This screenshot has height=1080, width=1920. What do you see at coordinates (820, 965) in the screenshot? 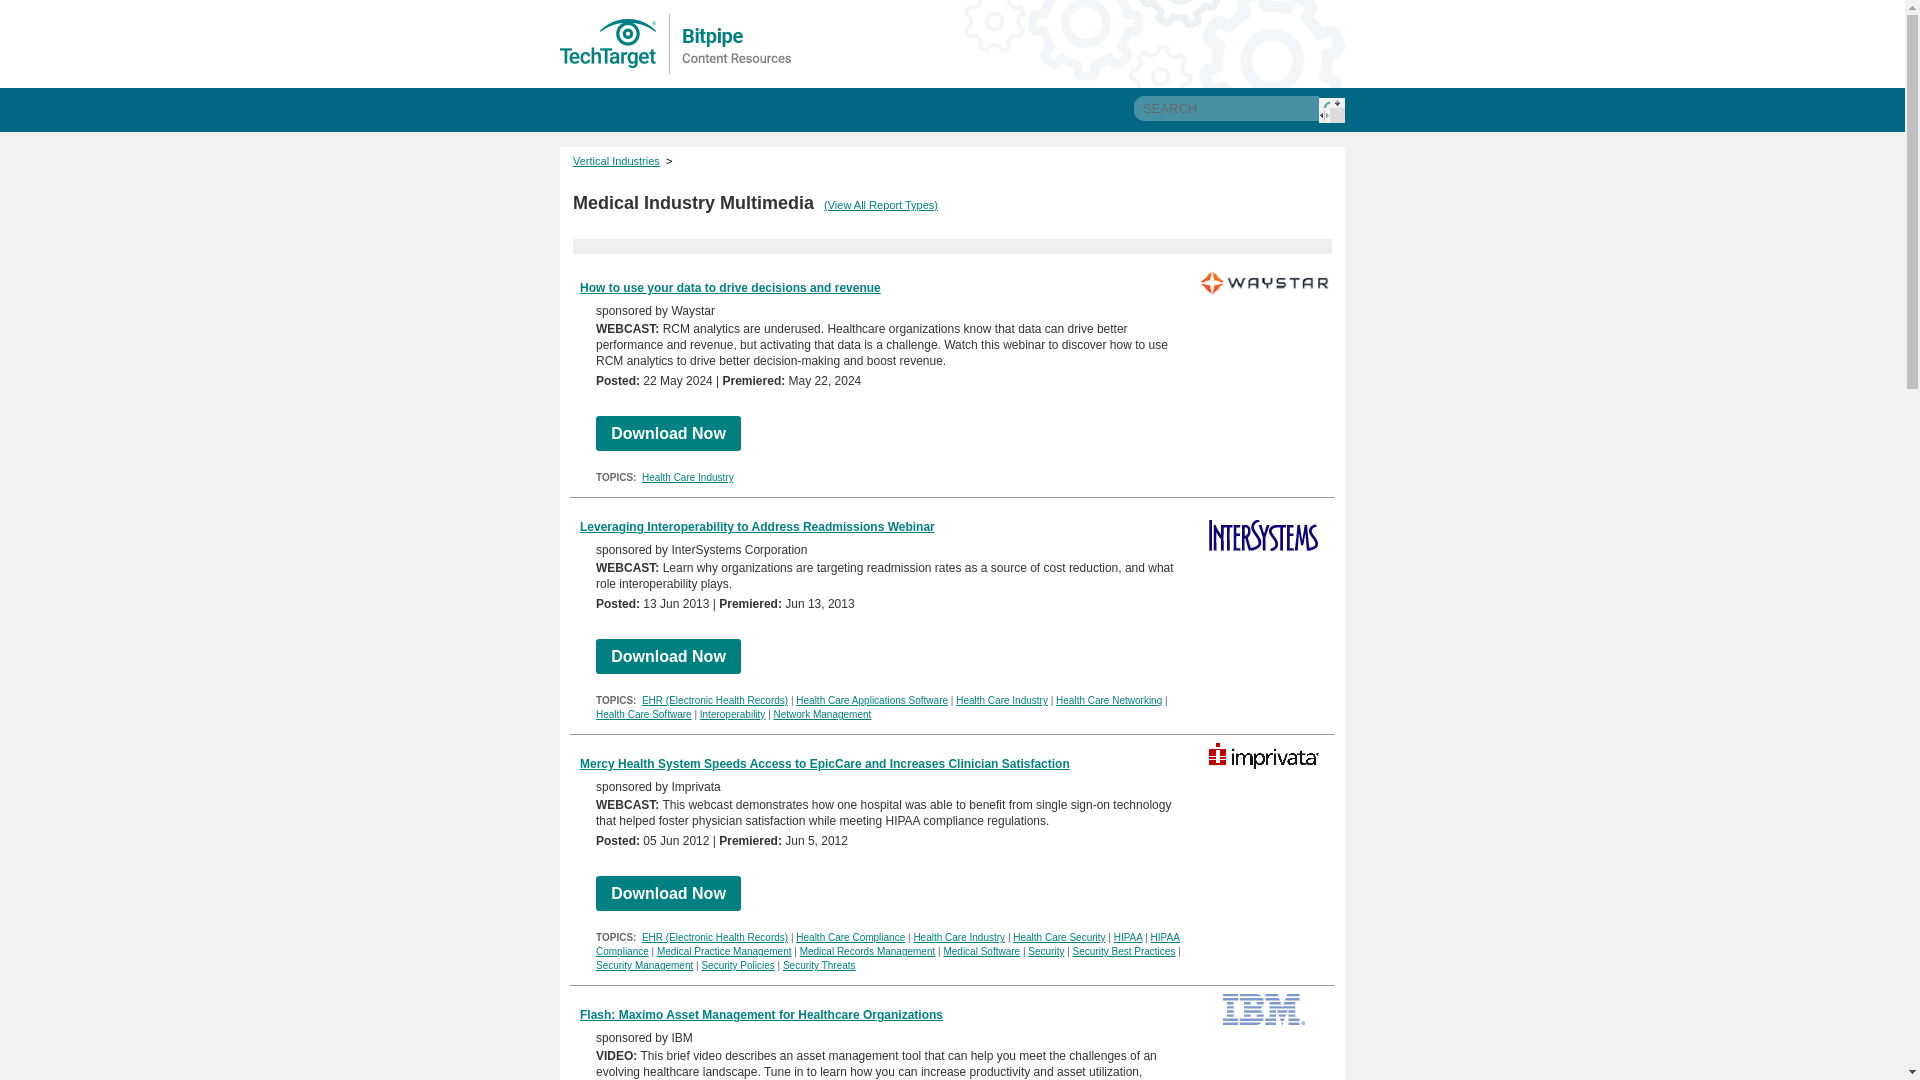
I see `Security Threats` at bounding box center [820, 965].